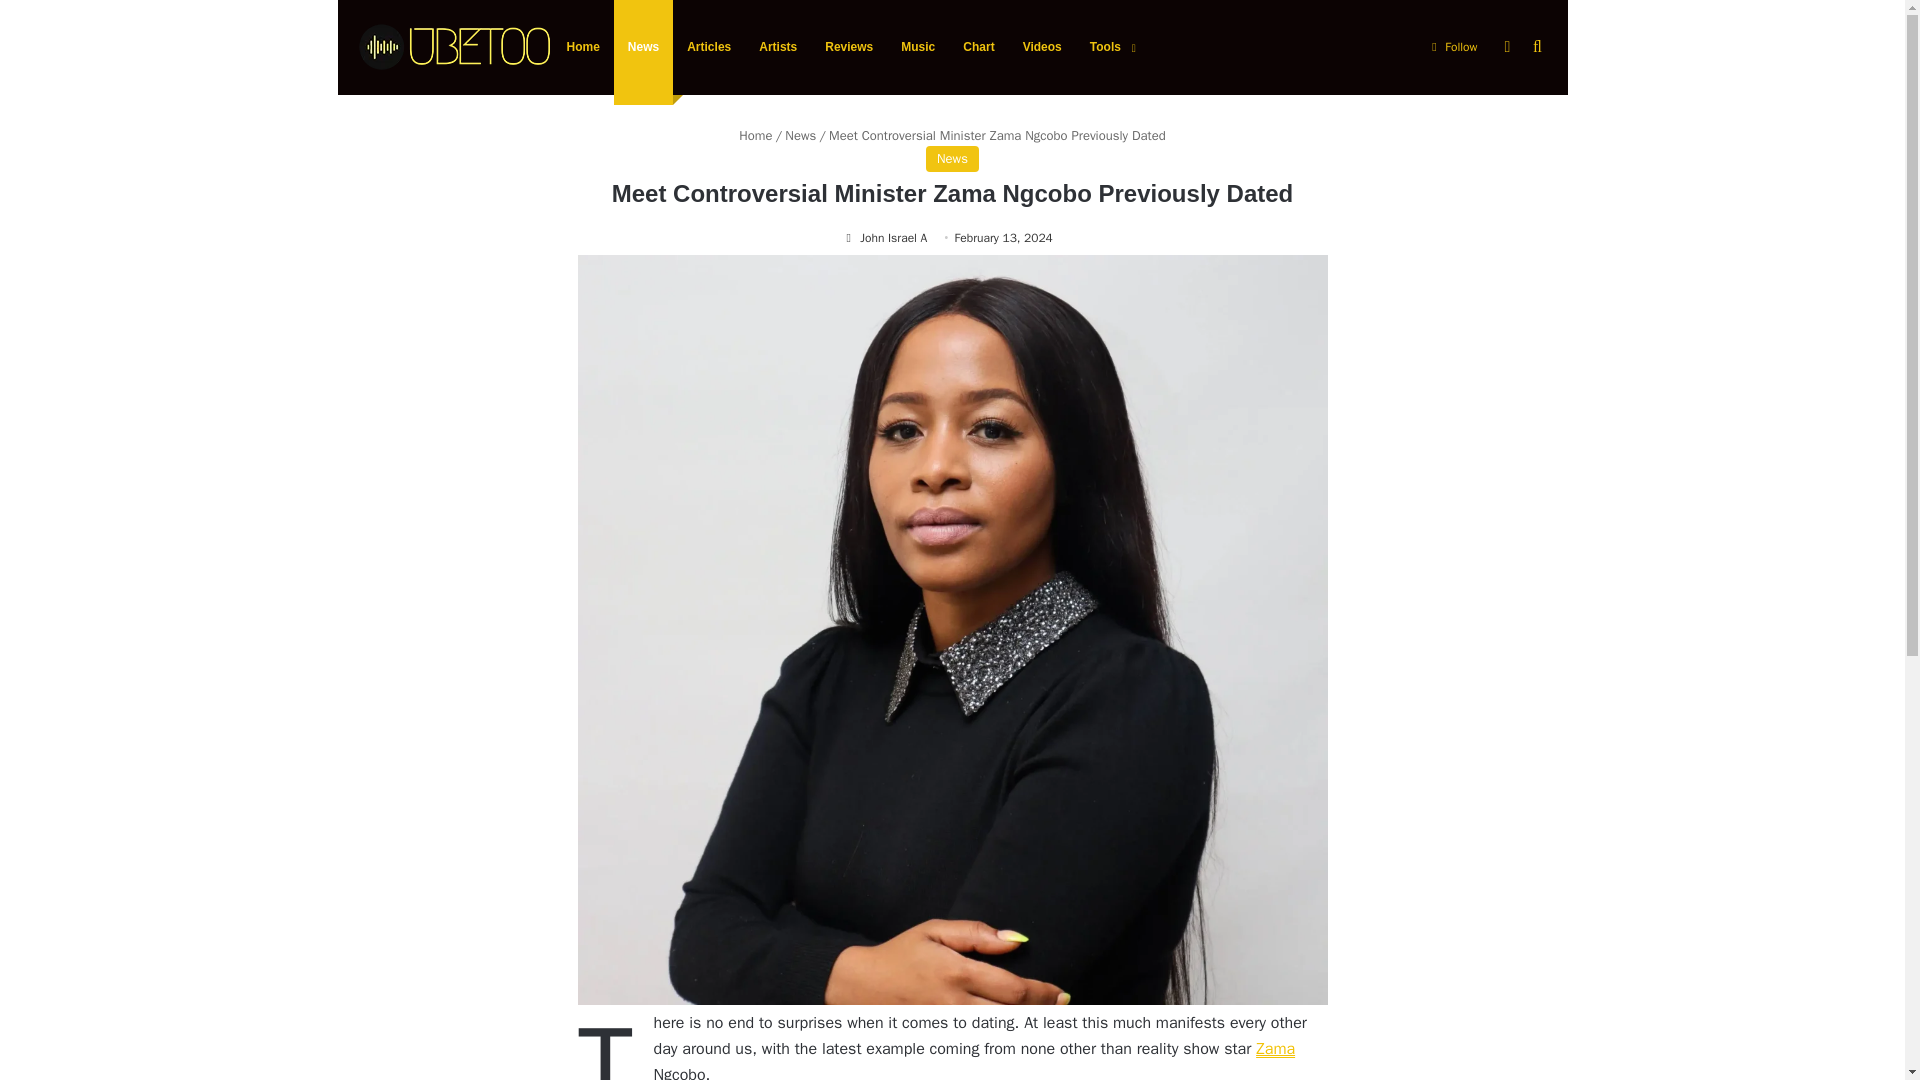  What do you see at coordinates (708, 48) in the screenshot?
I see `Articles` at bounding box center [708, 48].